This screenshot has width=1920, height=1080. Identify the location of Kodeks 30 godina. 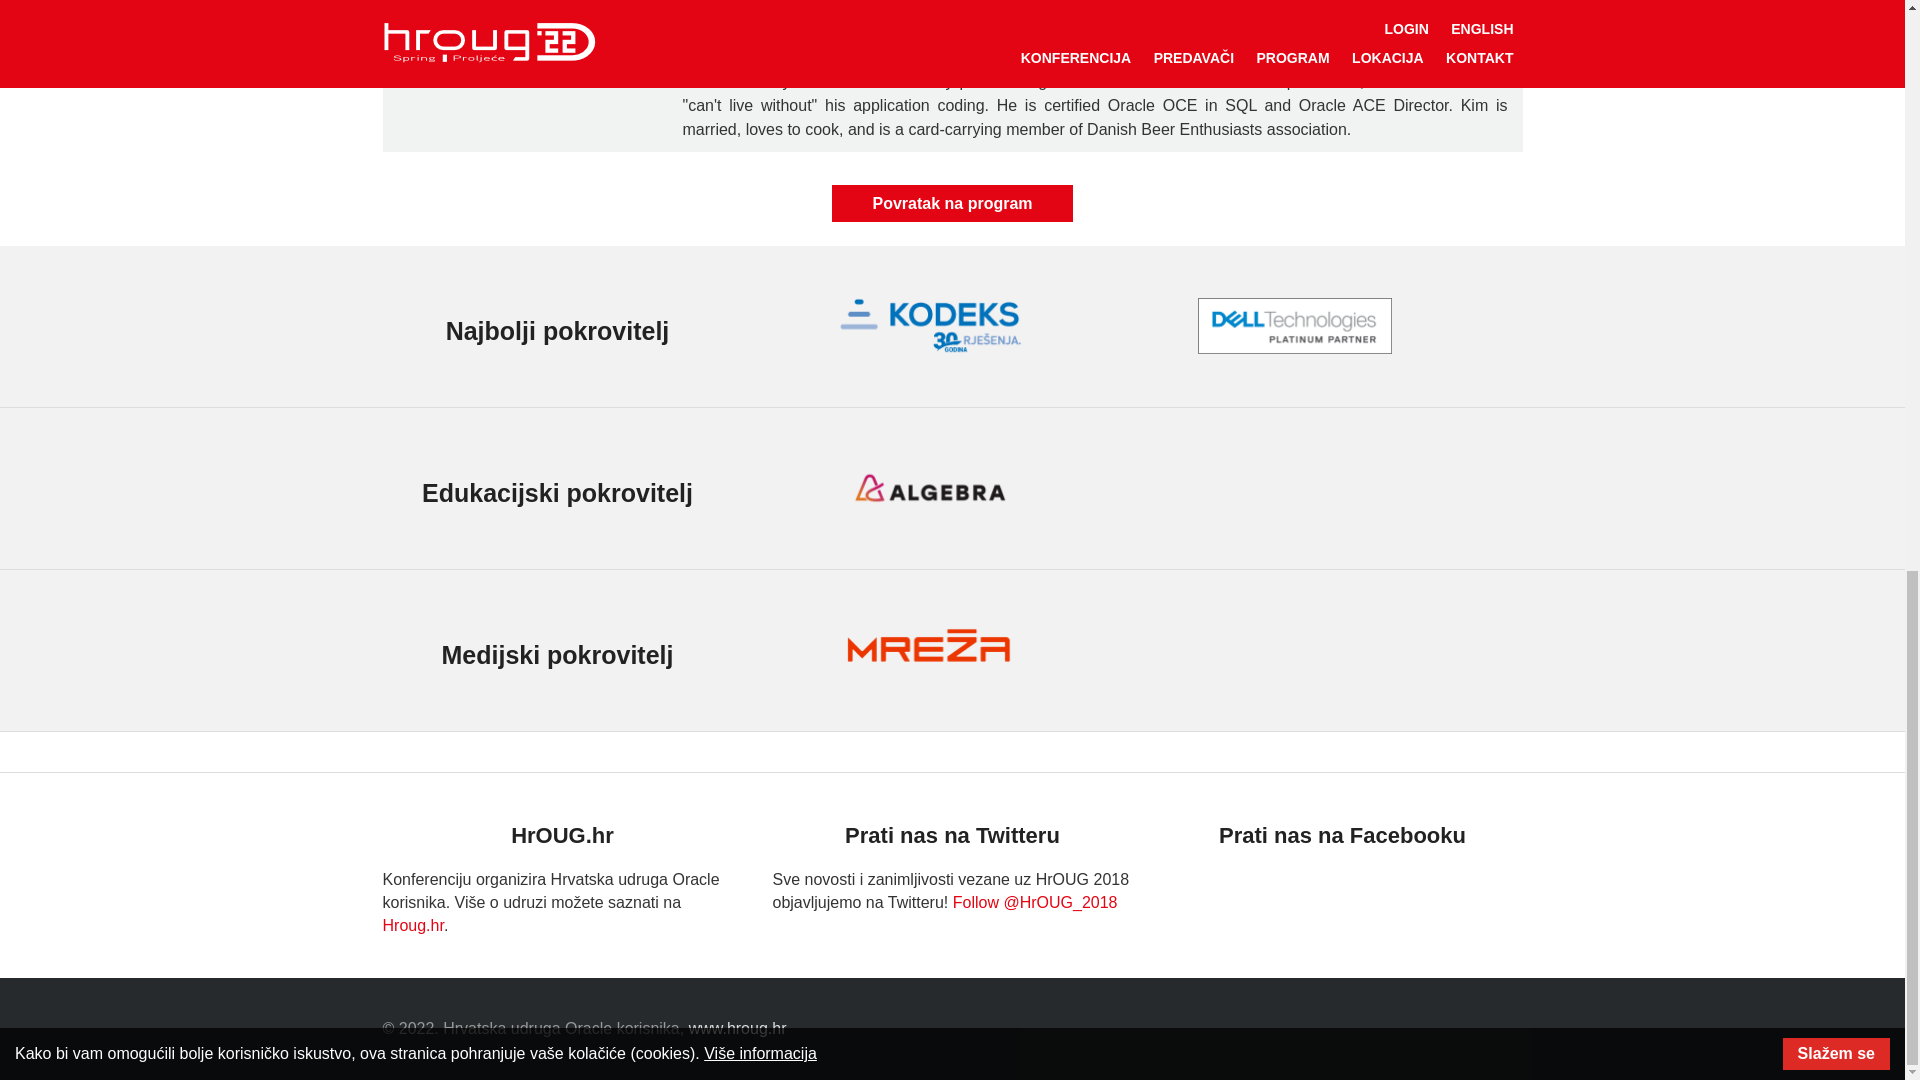
(929, 326).